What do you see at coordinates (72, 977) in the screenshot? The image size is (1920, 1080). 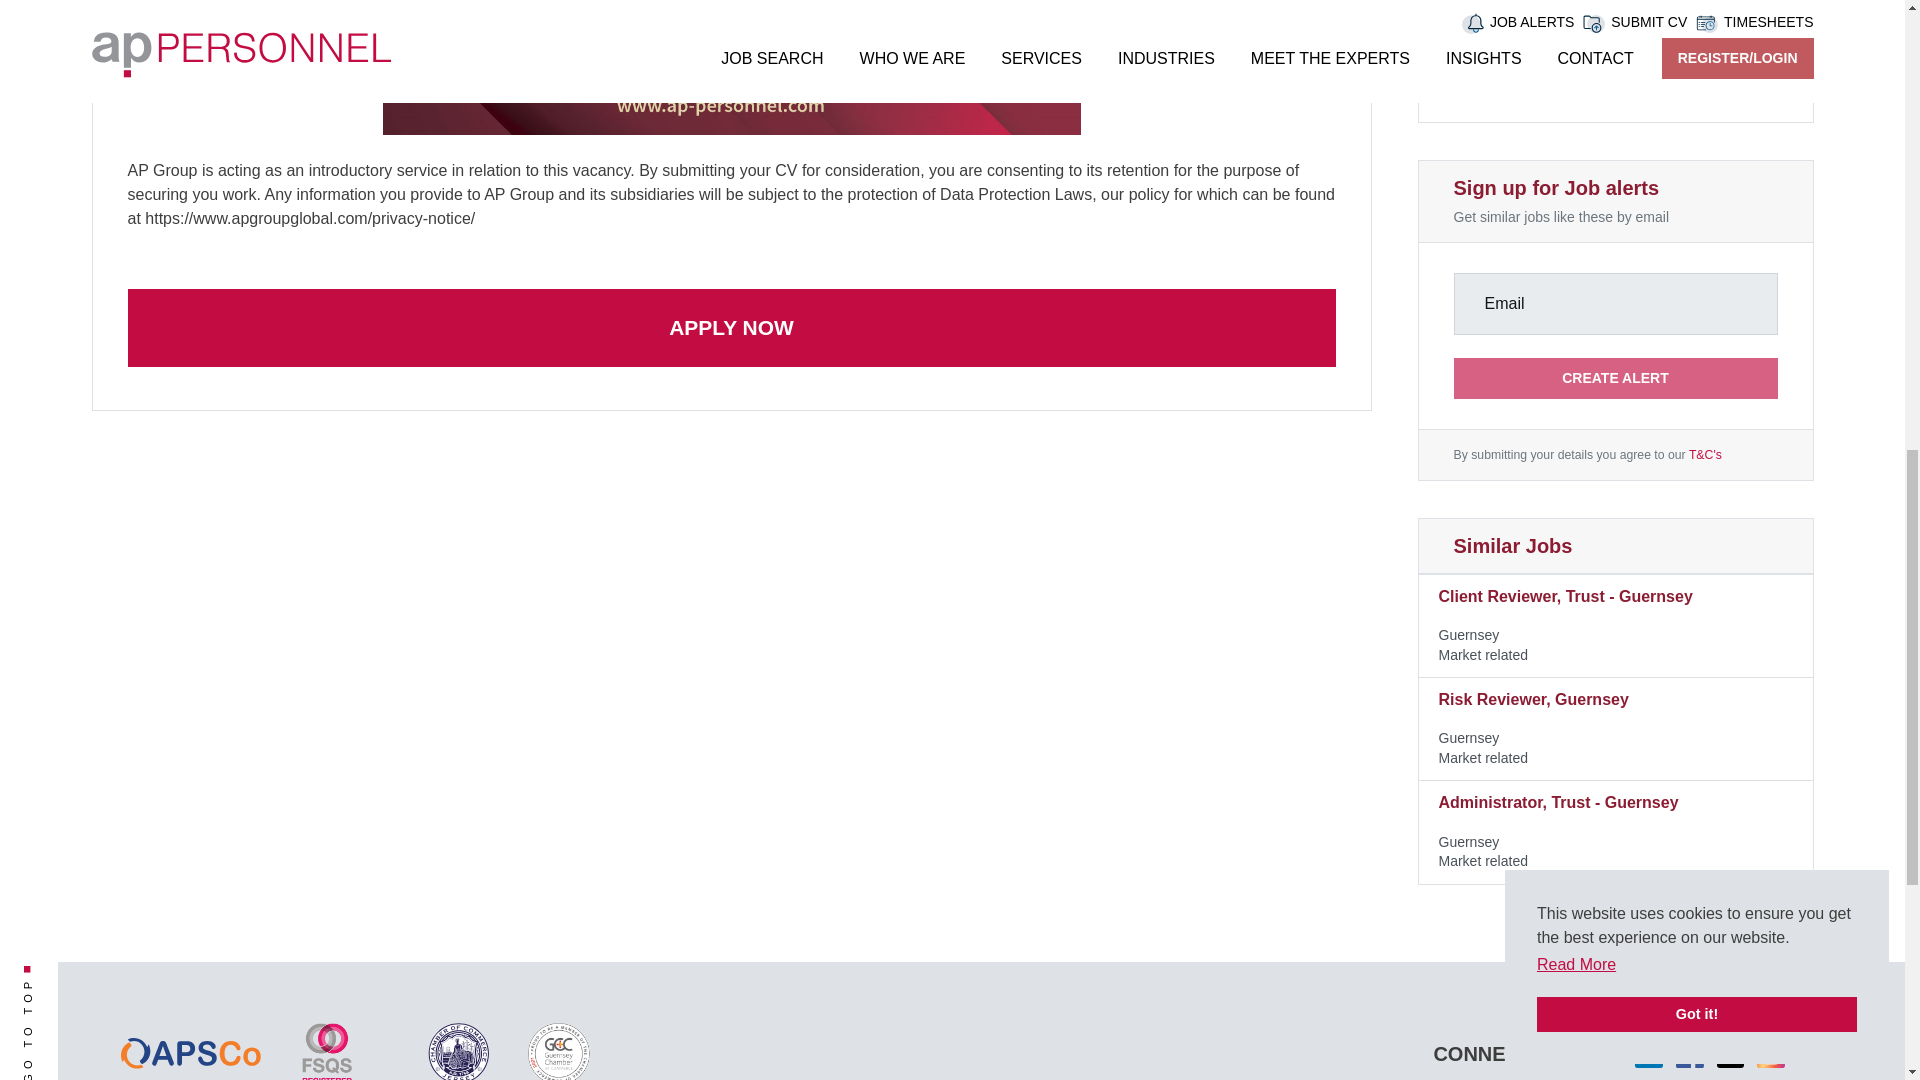 I see `GO TO TOP` at bounding box center [72, 977].